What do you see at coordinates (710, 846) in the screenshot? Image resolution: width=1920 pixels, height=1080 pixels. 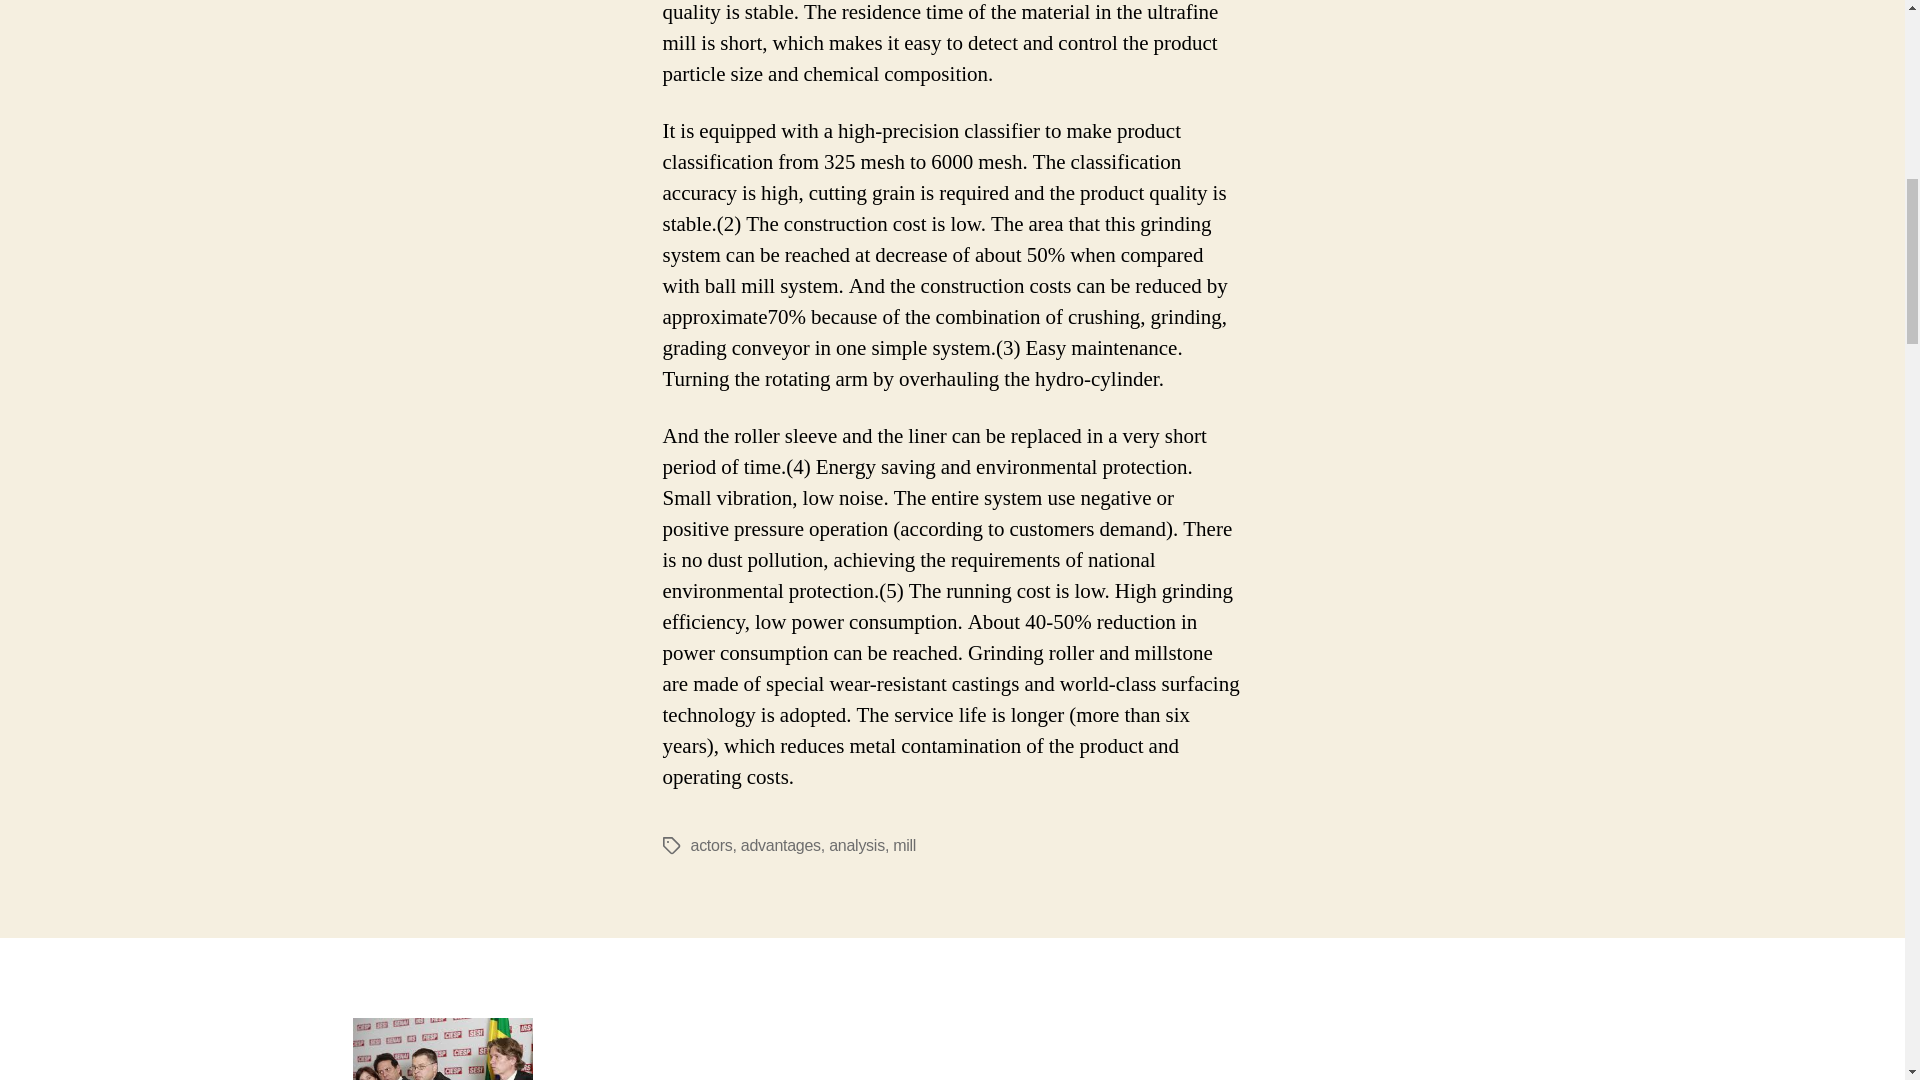 I see `actors` at bounding box center [710, 846].